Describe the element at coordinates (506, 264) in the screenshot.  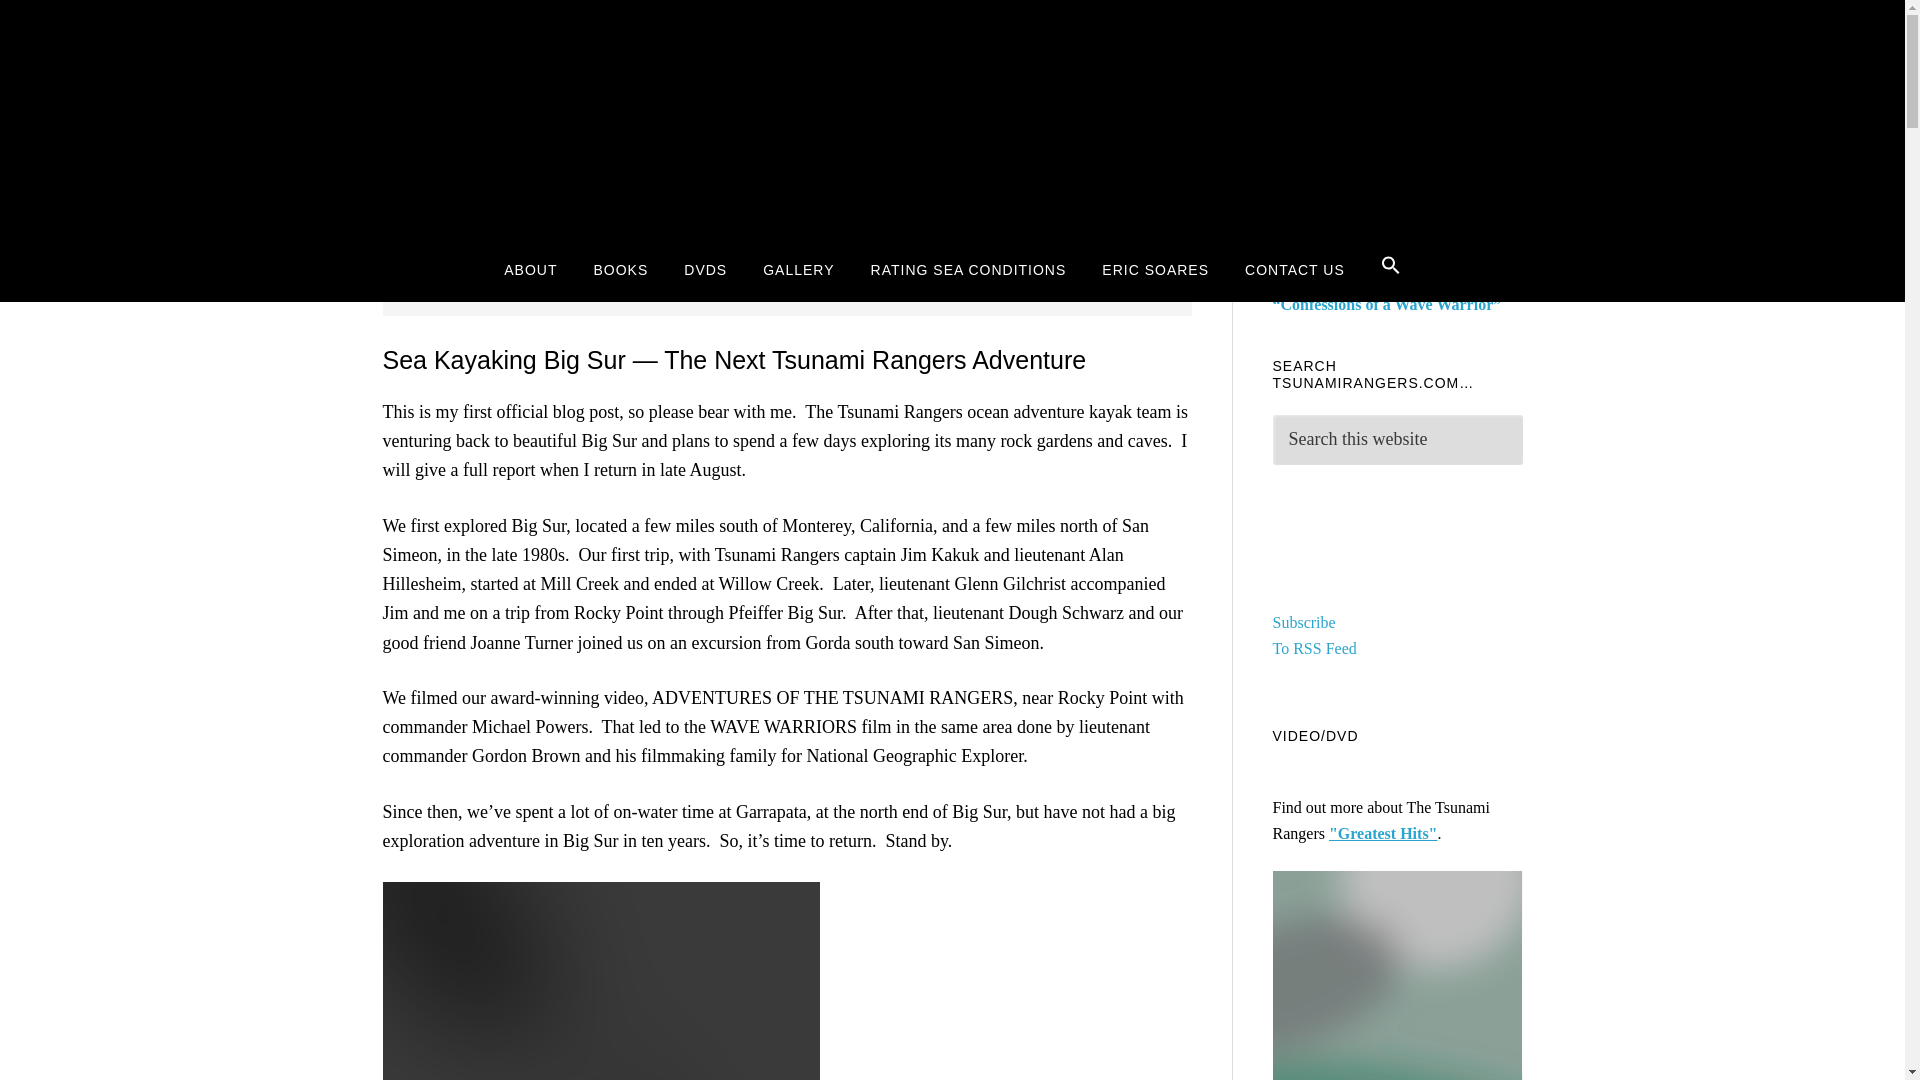
I see `Home` at that location.